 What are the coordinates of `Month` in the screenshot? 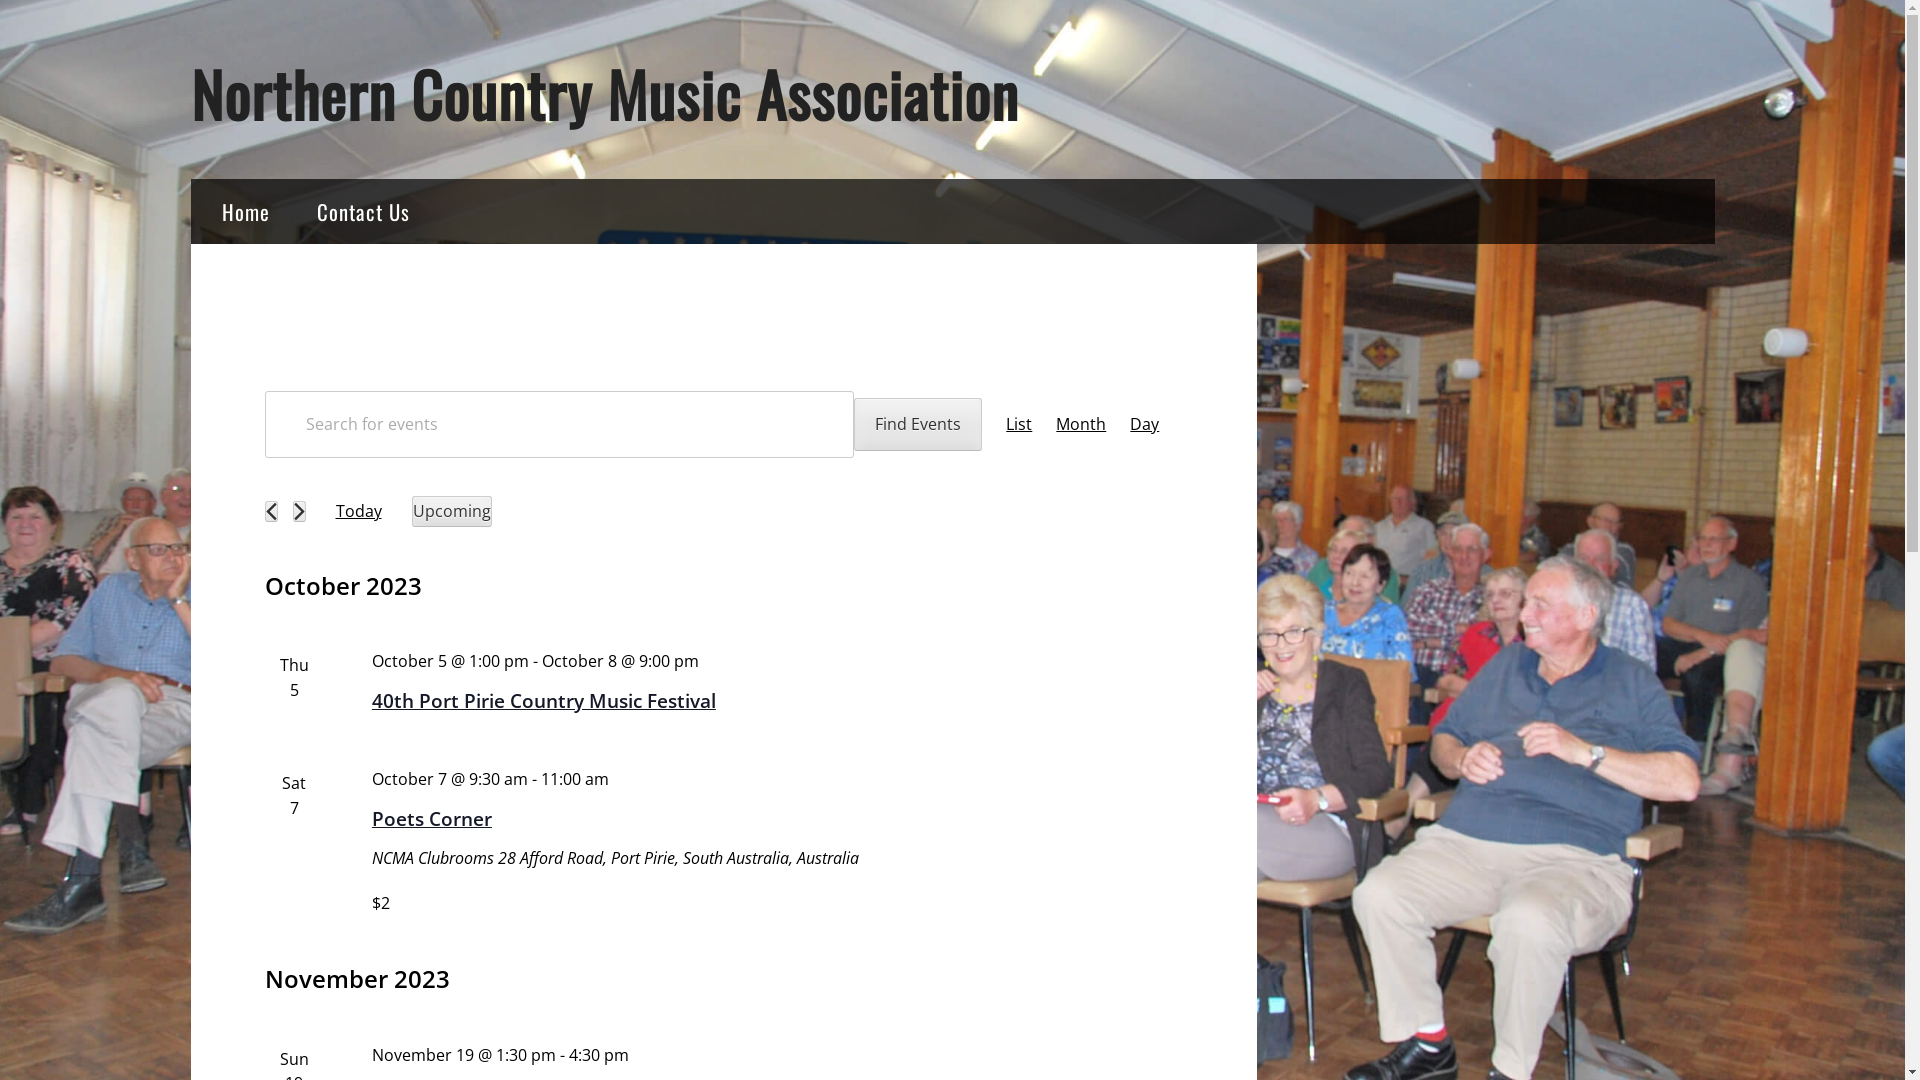 It's located at (1081, 424).